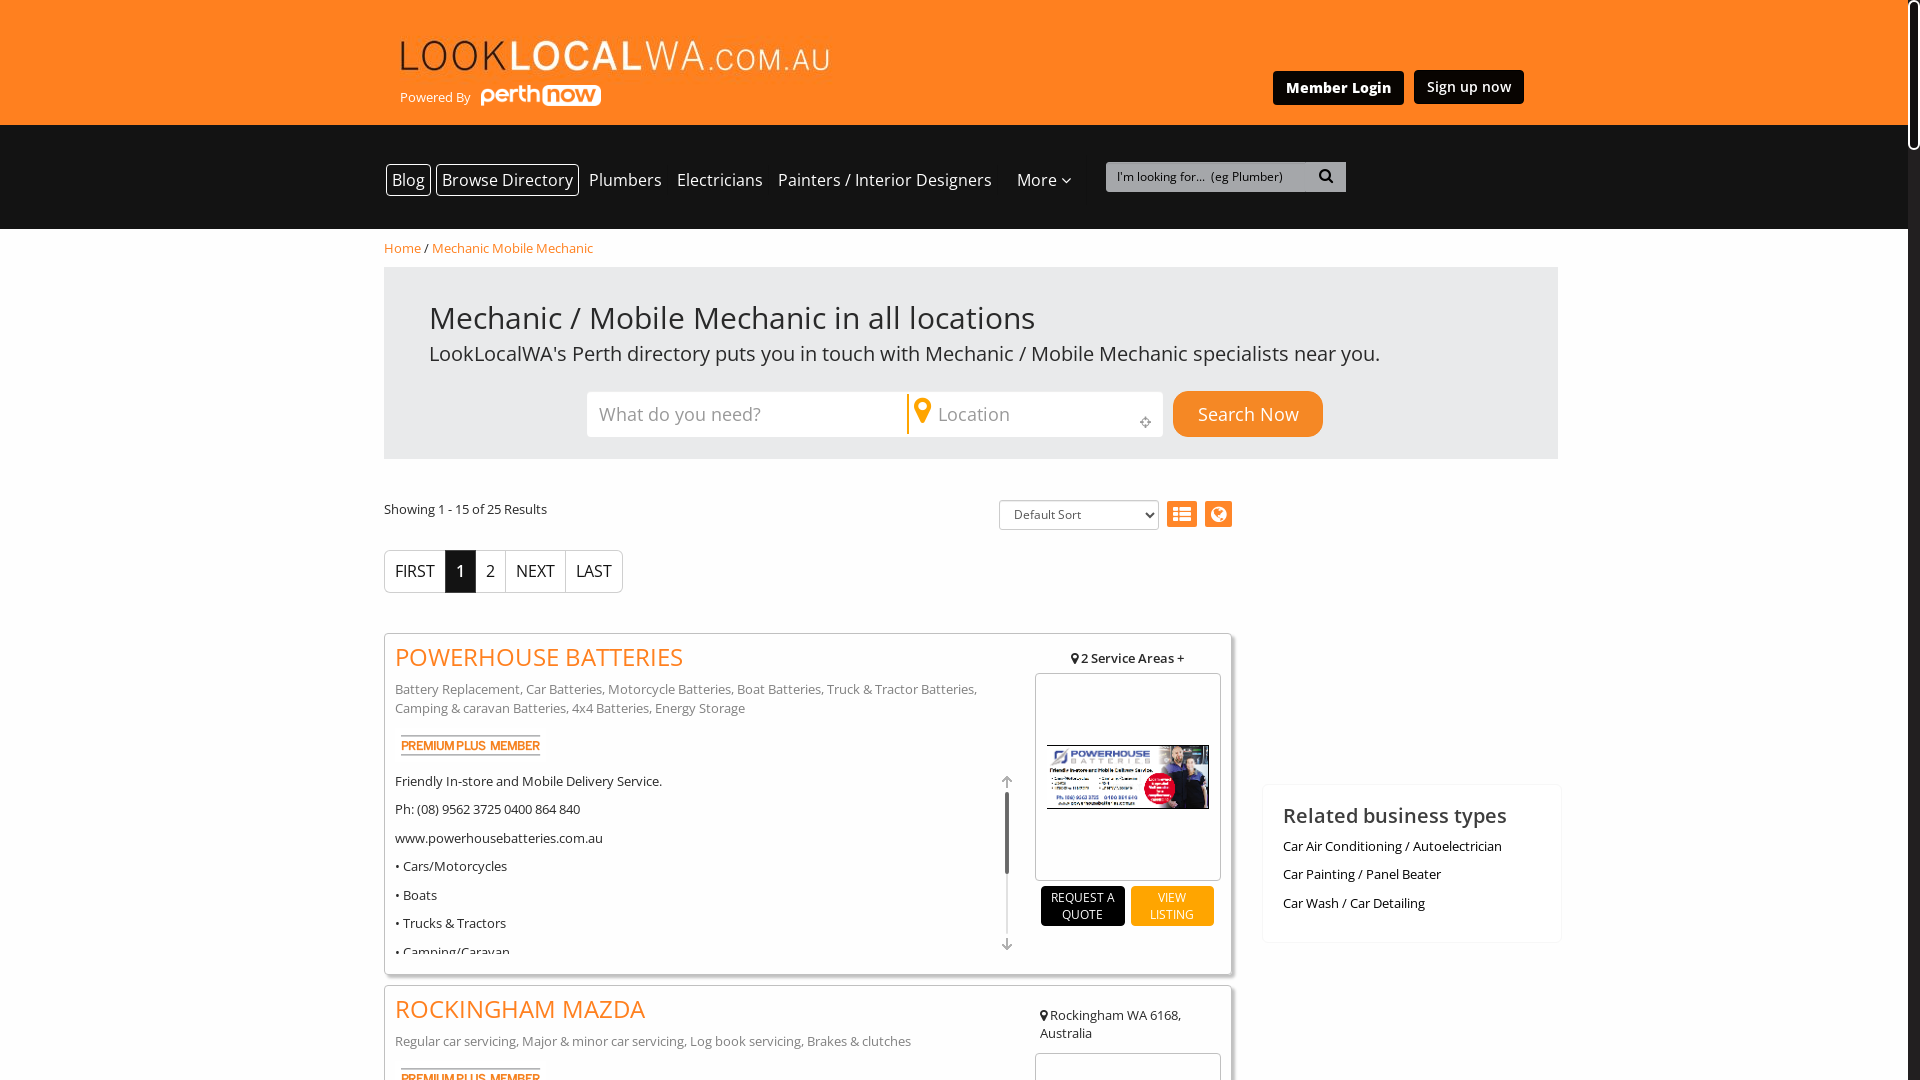 The width and height of the screenshot is (1920, 1080). I want to click on POWERHOUSE BATTERIES, so click(1127, 777).